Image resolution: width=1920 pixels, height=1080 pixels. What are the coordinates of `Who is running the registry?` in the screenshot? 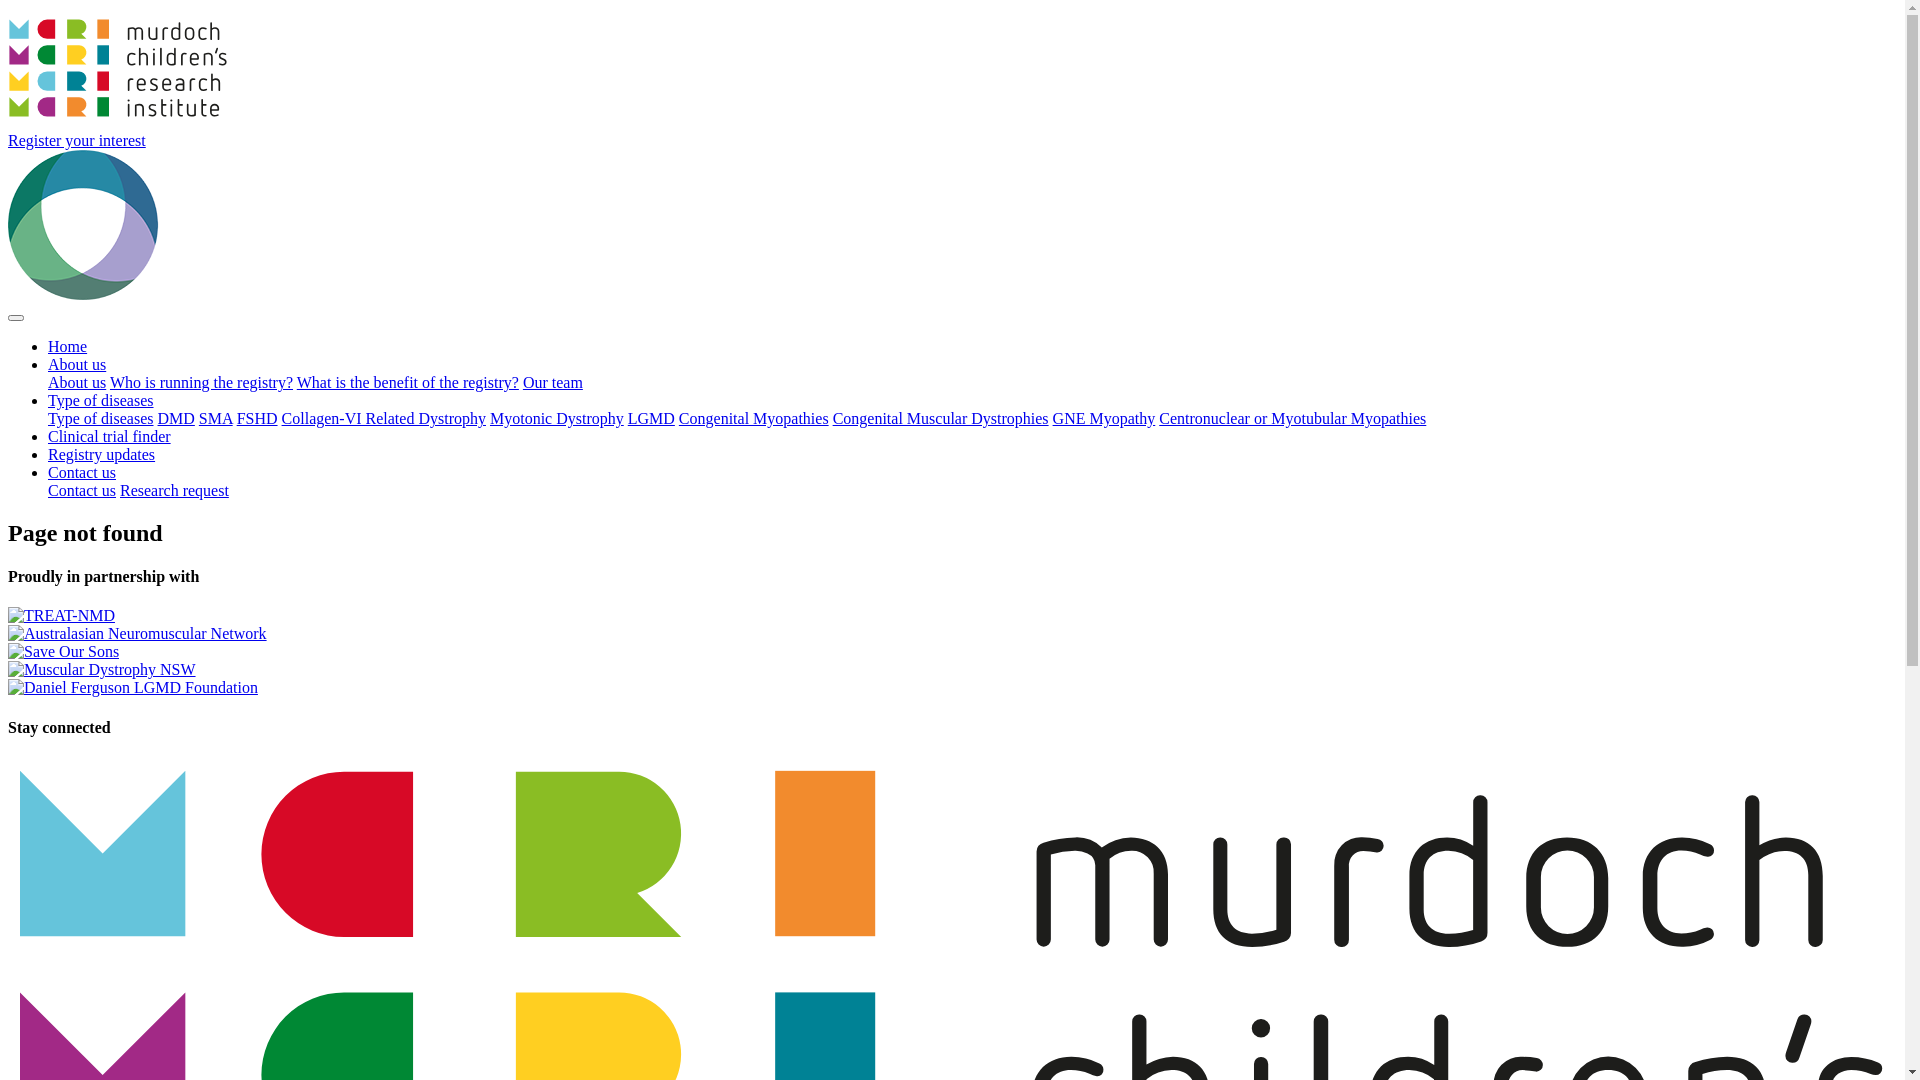 It's located at (202, 382).